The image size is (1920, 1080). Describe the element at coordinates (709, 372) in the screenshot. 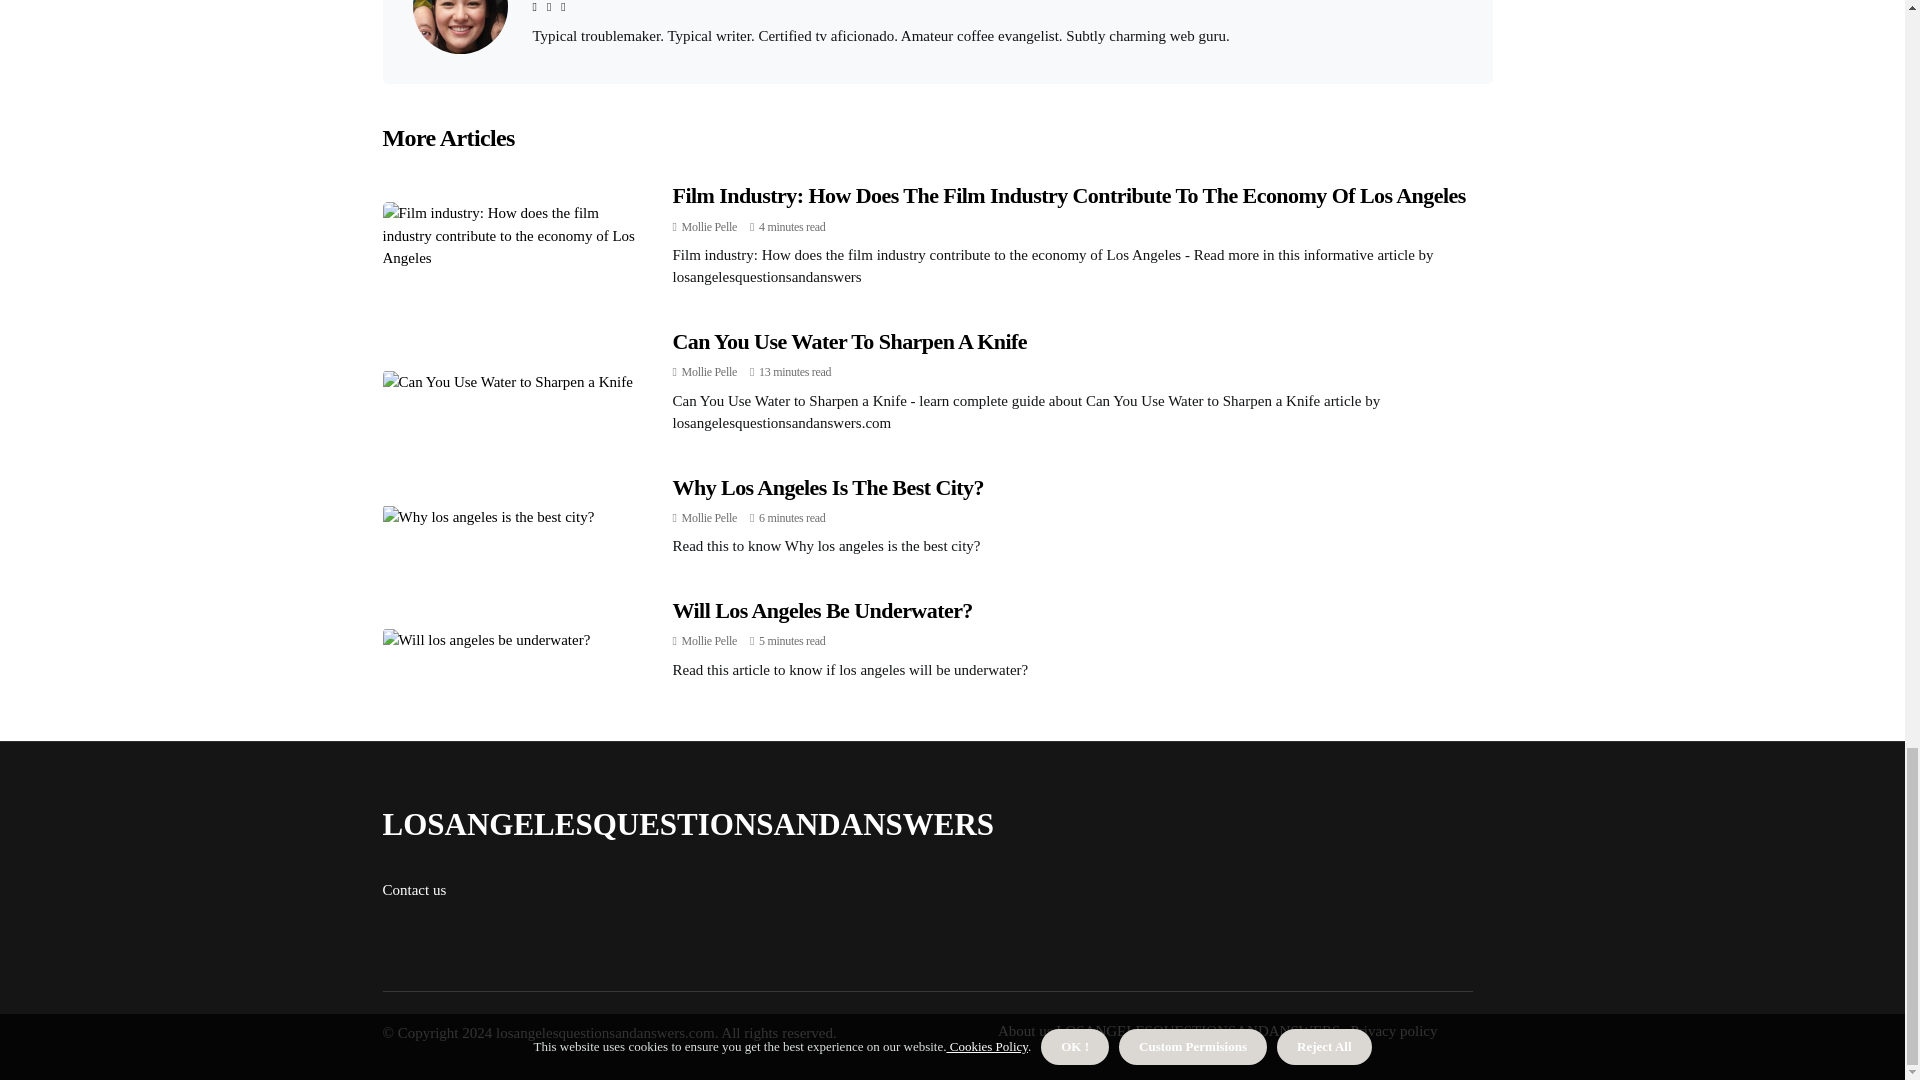

I see `Posts by Mollie Pelle` at that location.